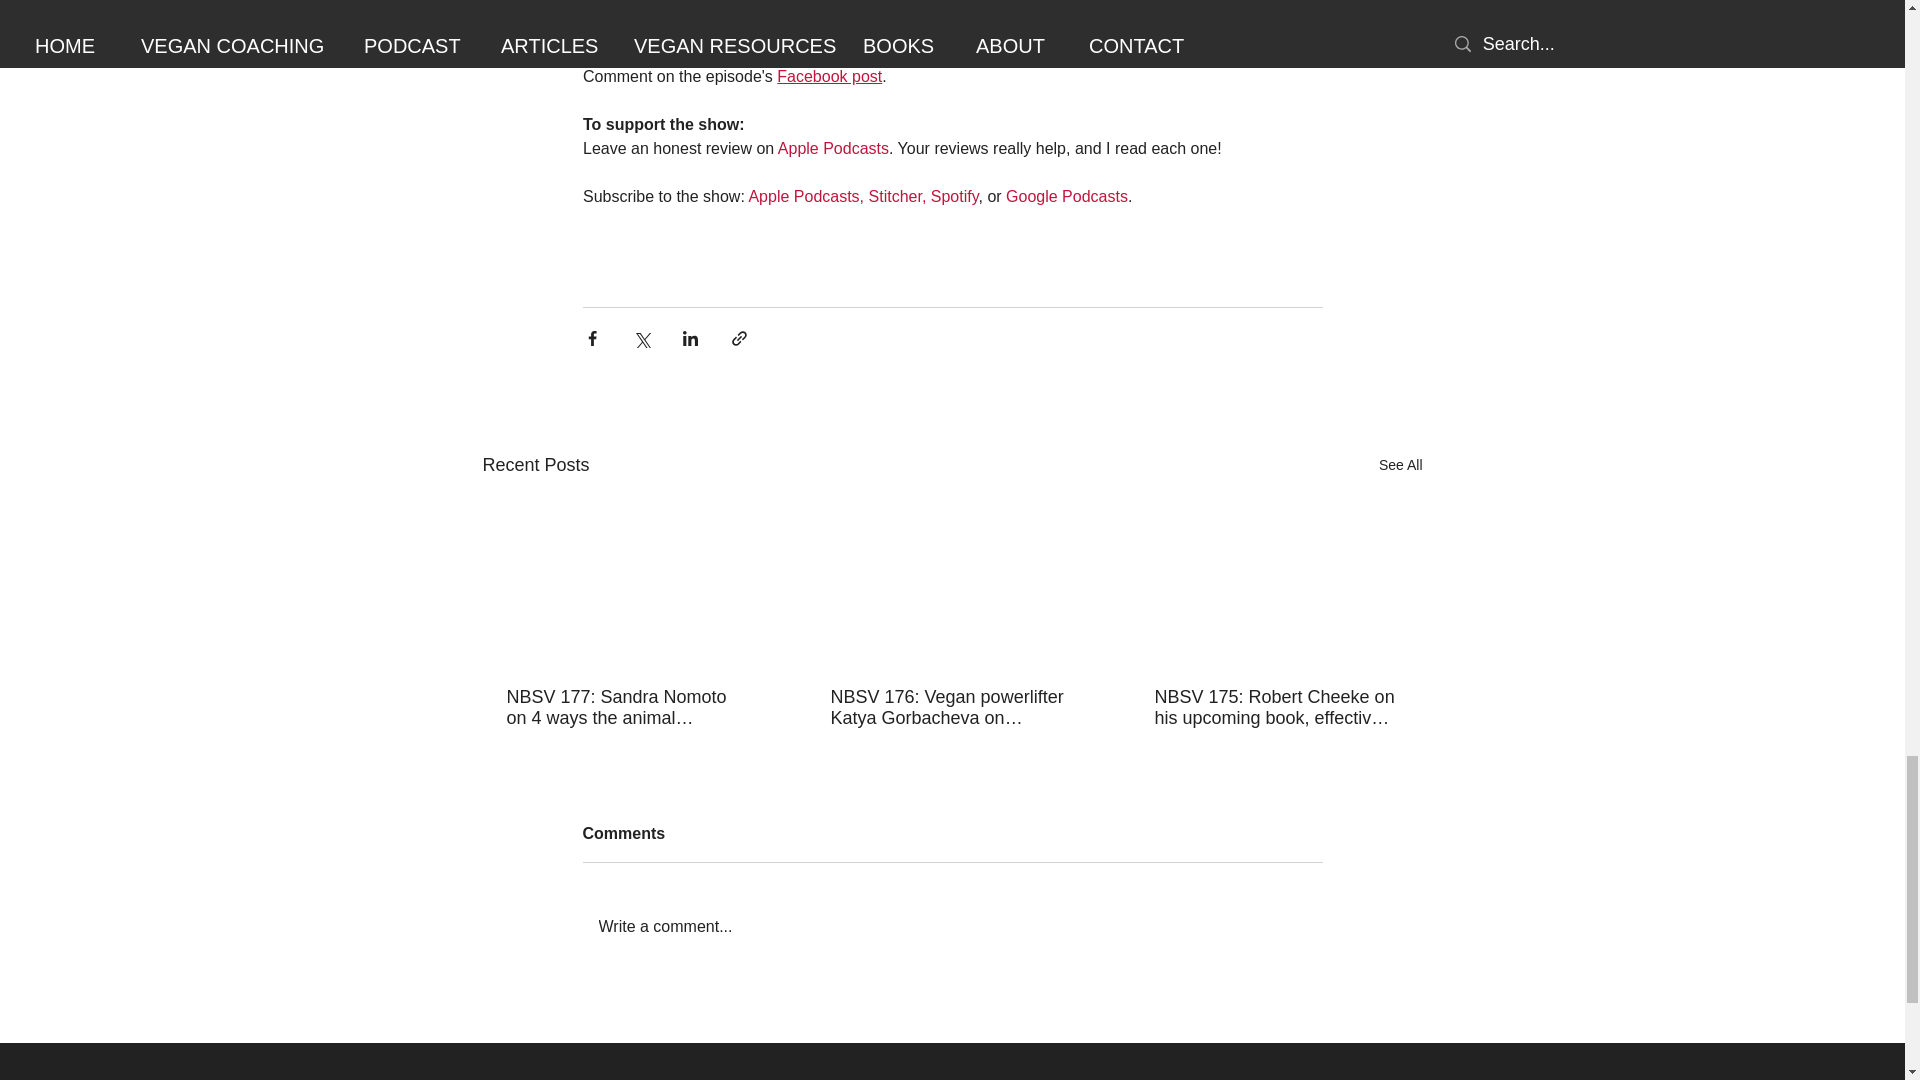 The height and width of the screenshot is (1080, 1920). I want to click on Google Podcasts, so click(1067, 196).